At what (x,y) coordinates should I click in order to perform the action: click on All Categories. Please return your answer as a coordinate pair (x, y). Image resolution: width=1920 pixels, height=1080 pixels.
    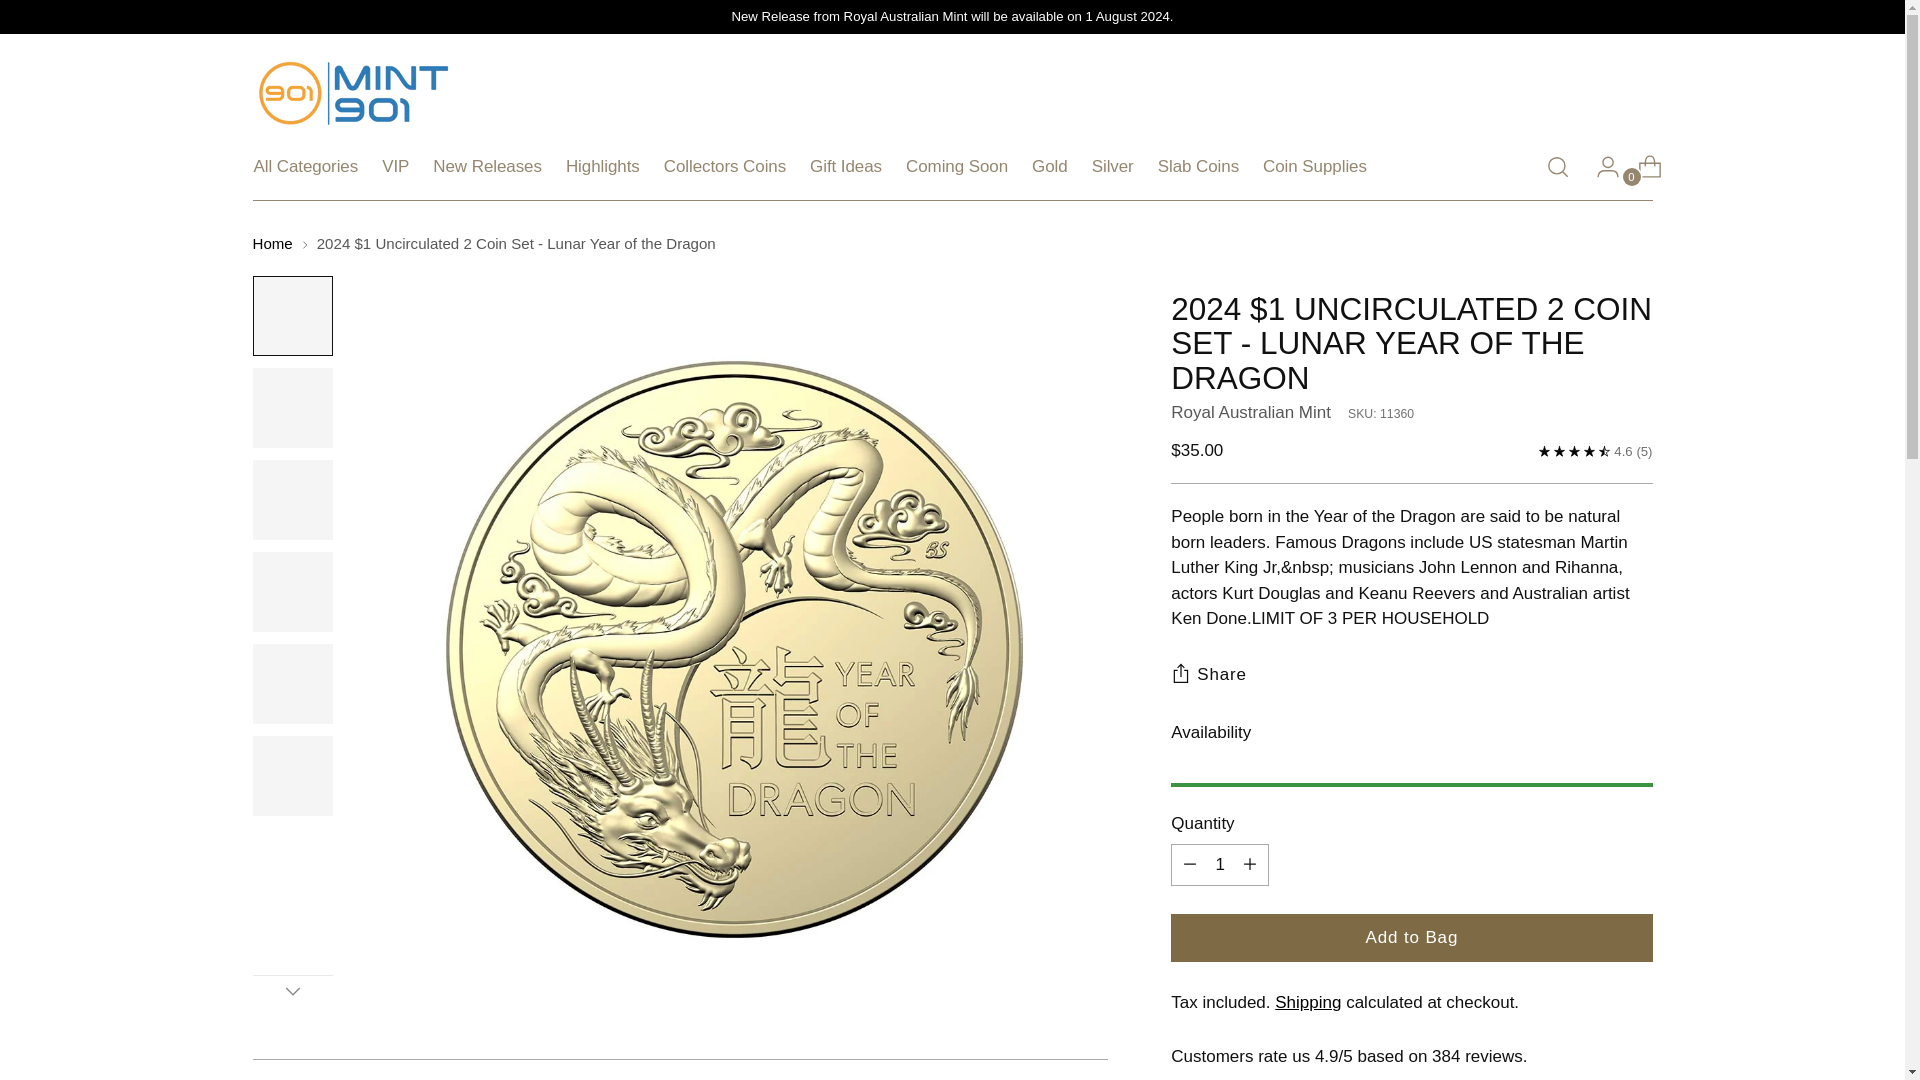
    Looking at the image, I should click on (306, 166).